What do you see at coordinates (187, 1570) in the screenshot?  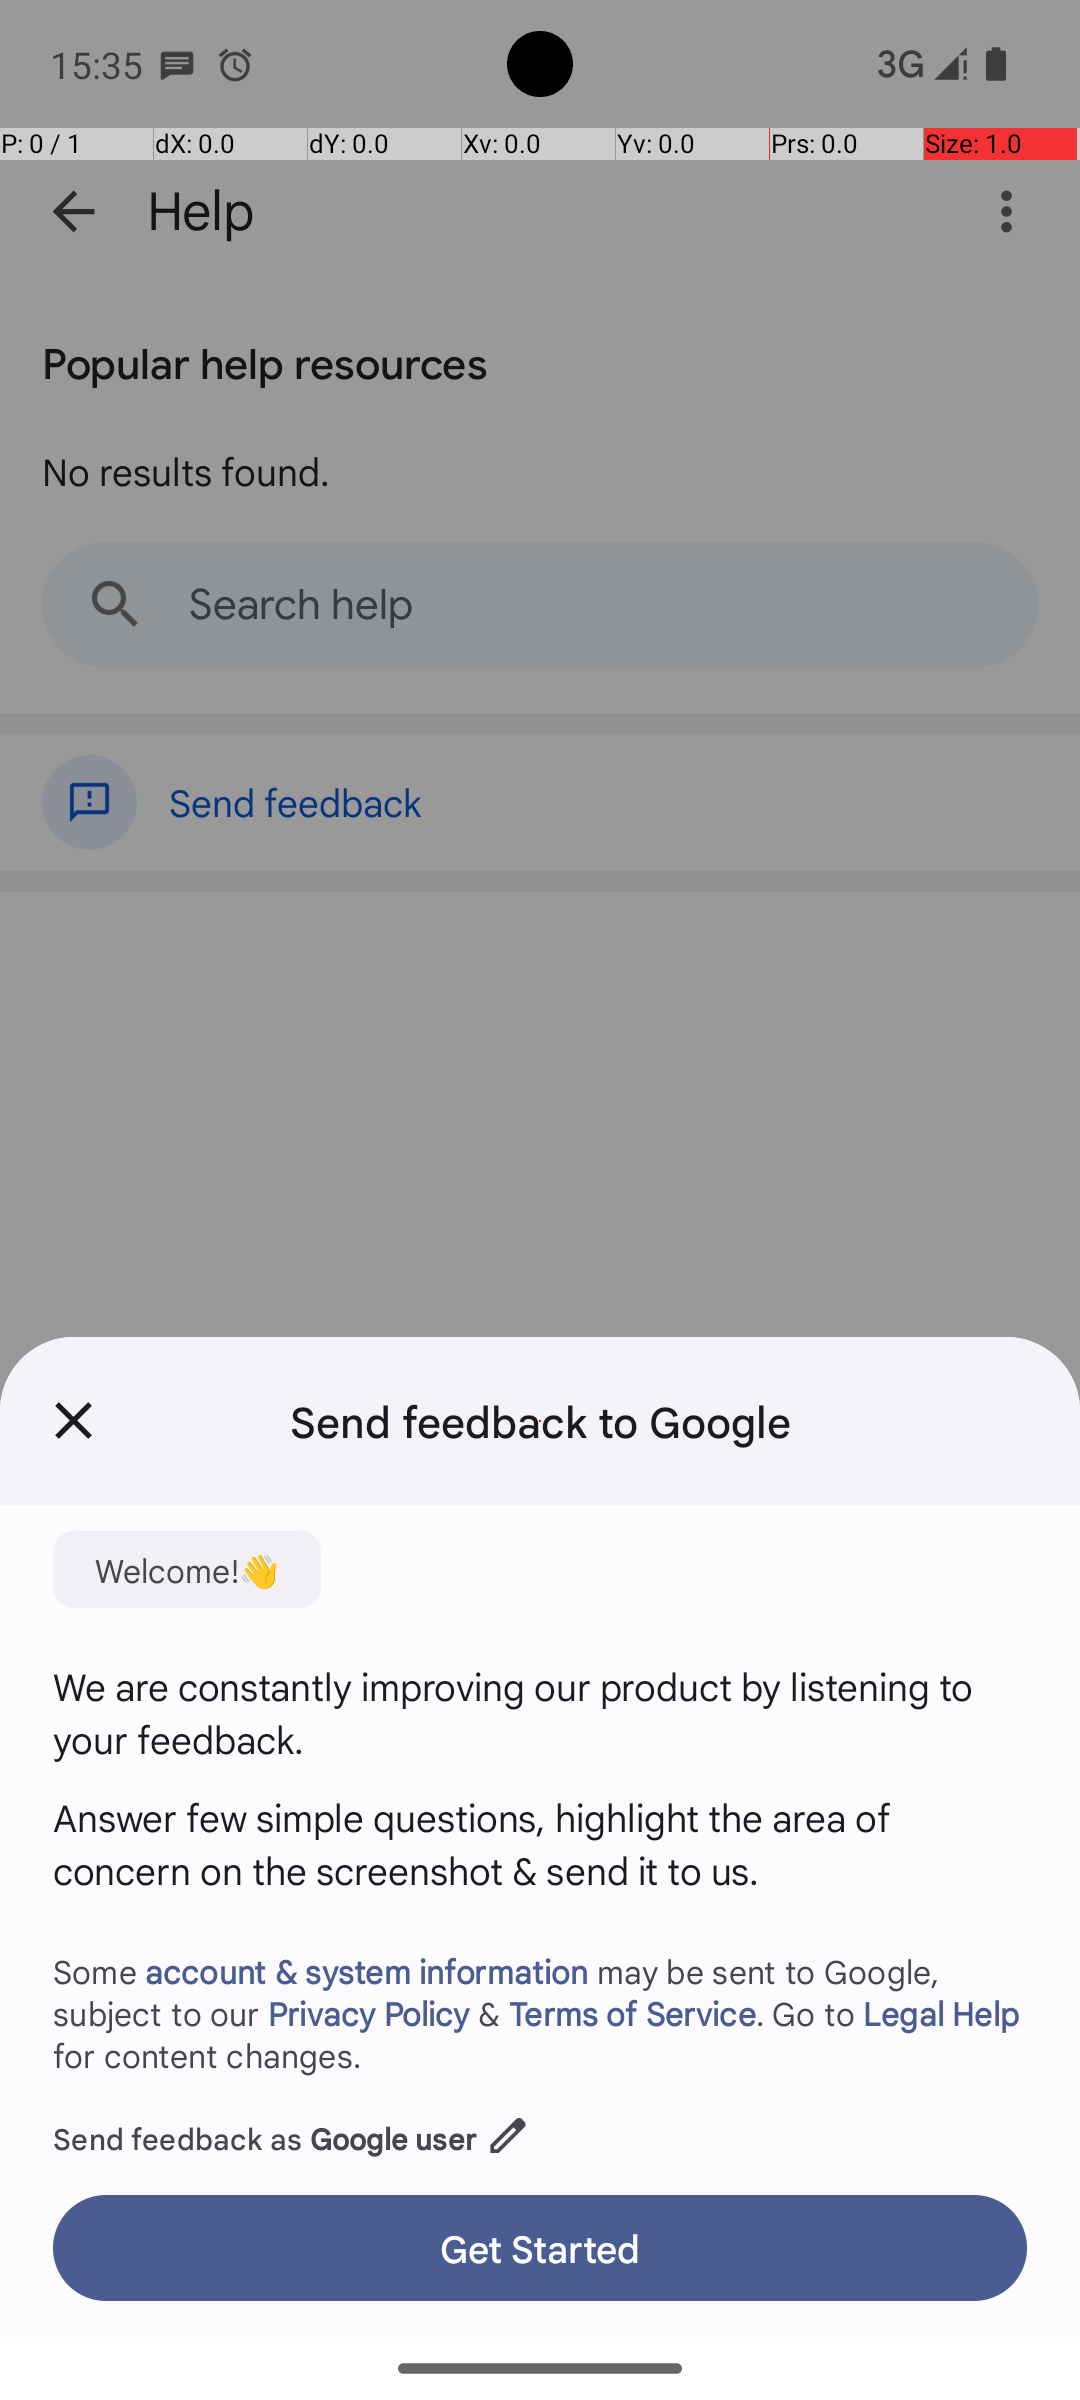 I see `Welcome!👋` at bounding box center [187, 1570].